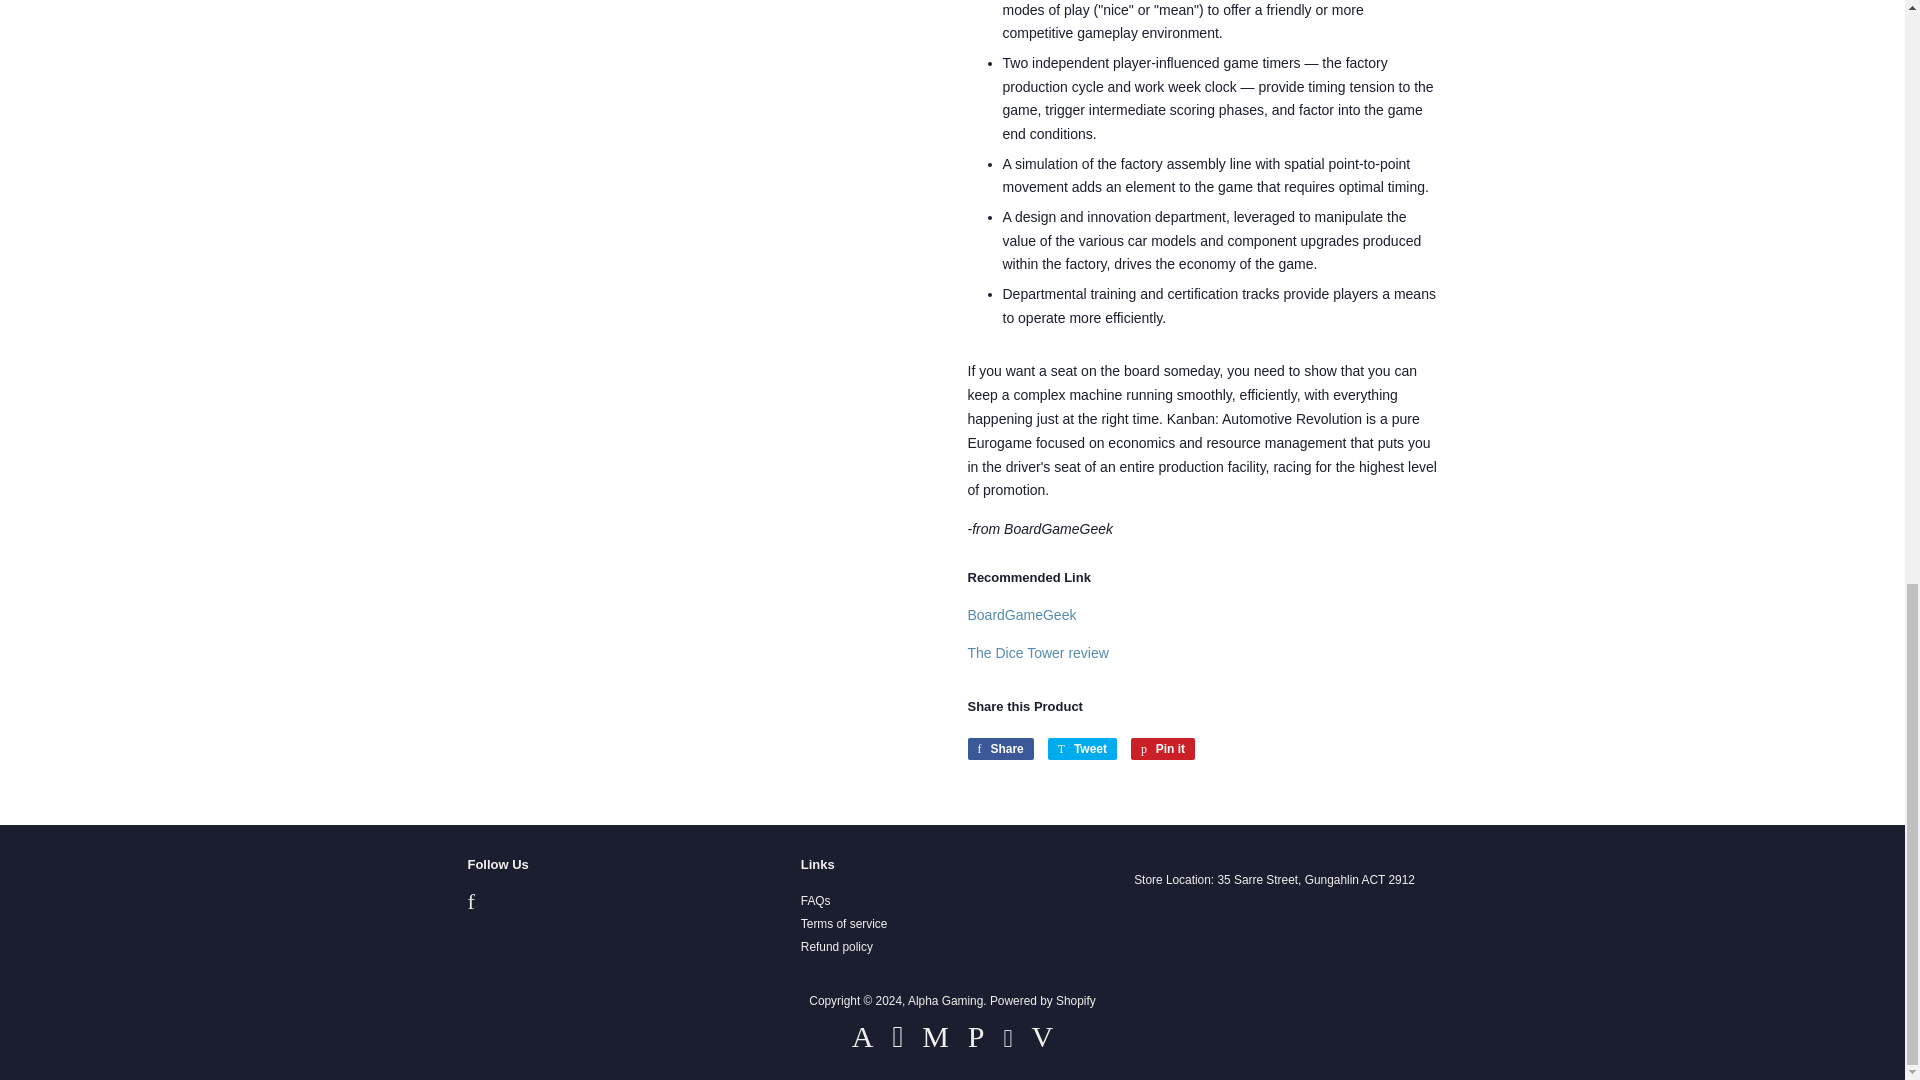 This screenshot has height=1080, width=1920. I want to click on The Dice Tower review - Kanban, so click(1038, 652).